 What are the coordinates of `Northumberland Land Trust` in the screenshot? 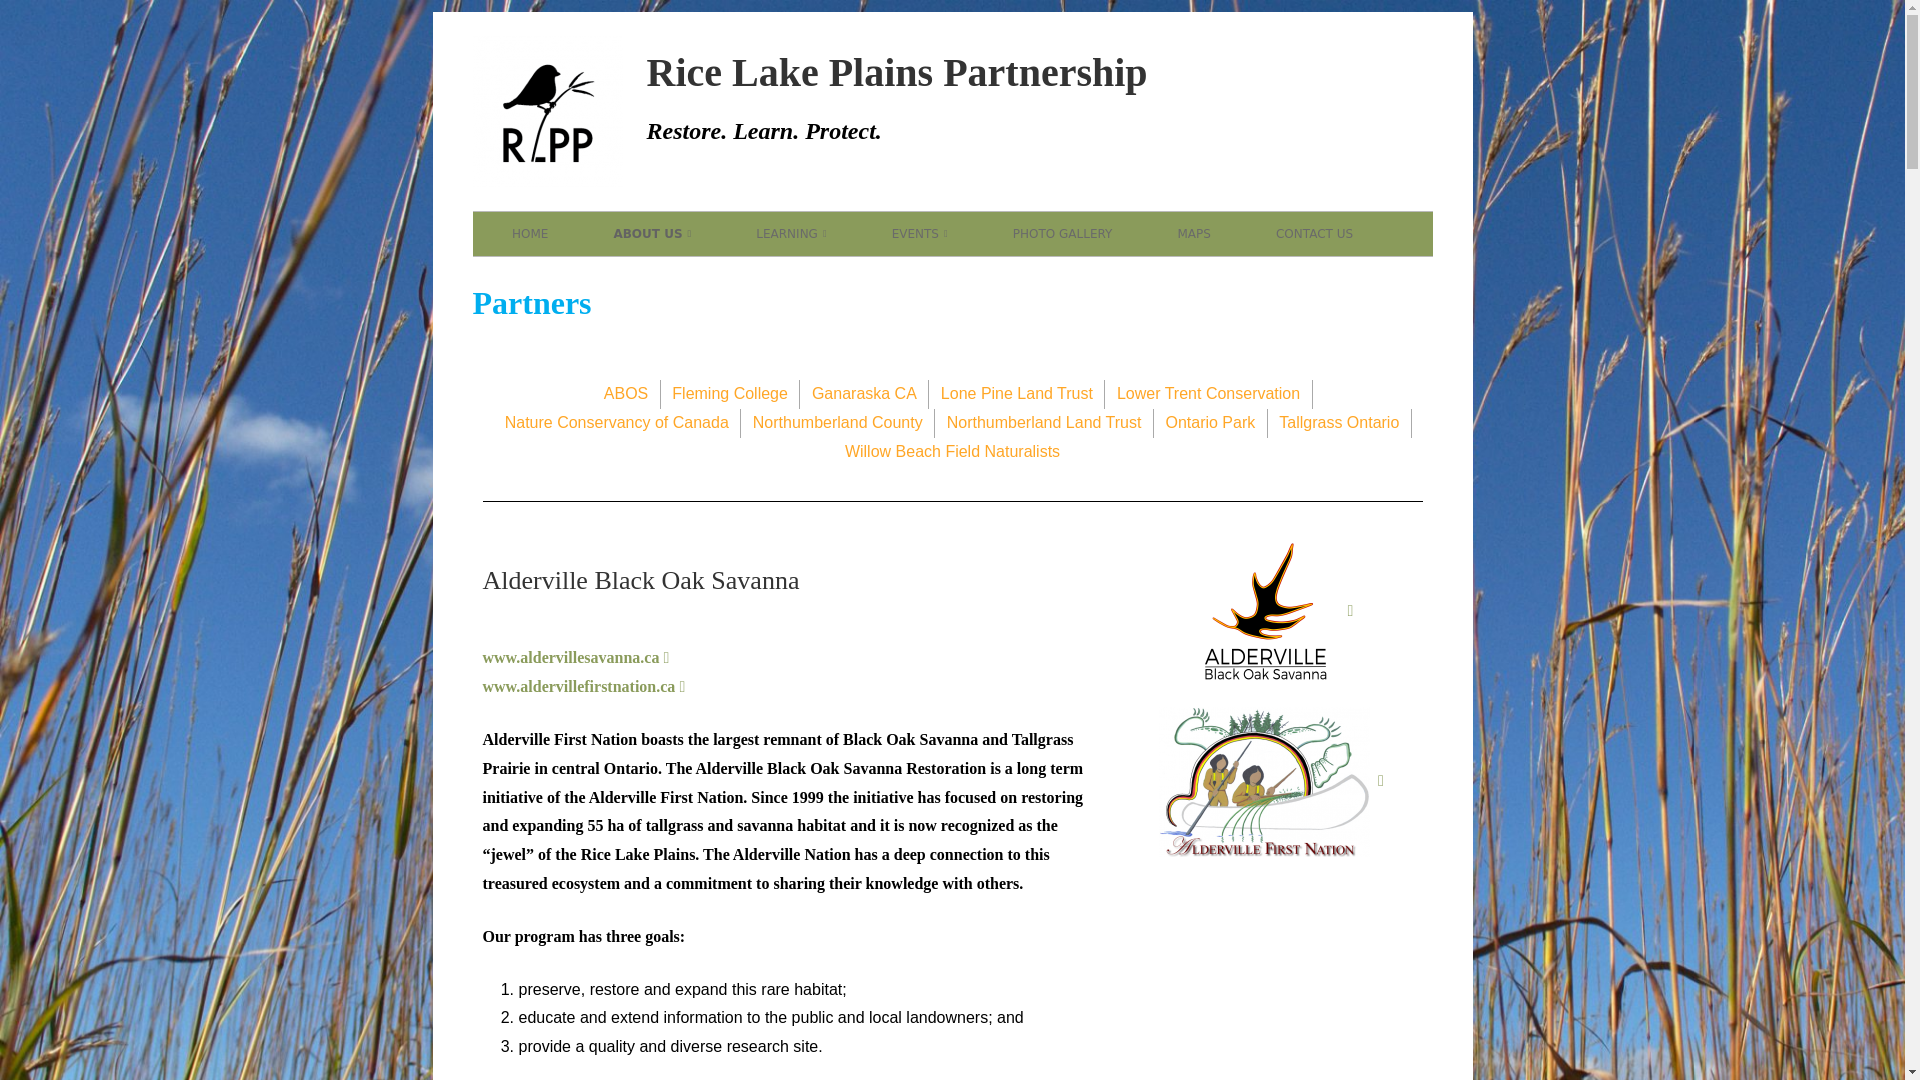 It's located at (1044, 424).